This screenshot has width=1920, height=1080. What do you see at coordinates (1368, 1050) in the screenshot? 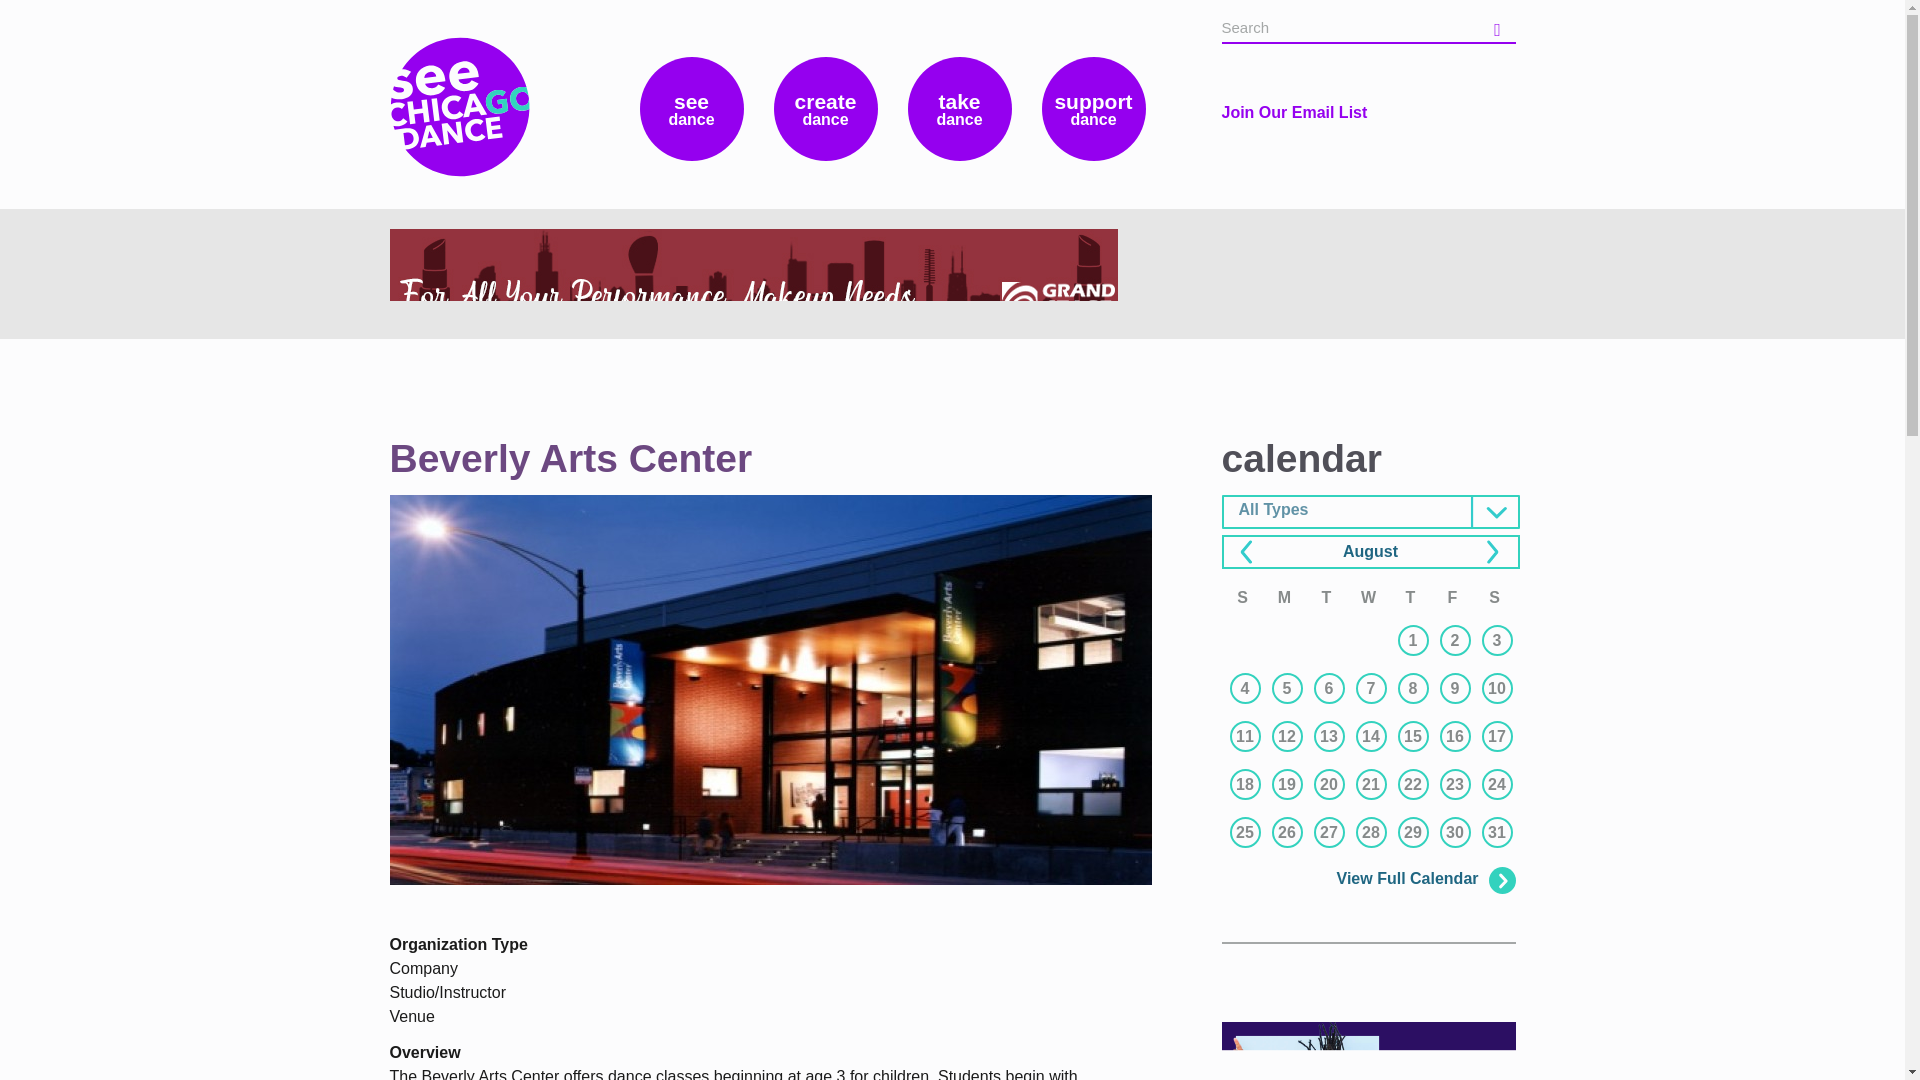
I see `Chicago Dance Month. Let Chicago Move You! Learn more.` at bounding box center [1368, 1050].